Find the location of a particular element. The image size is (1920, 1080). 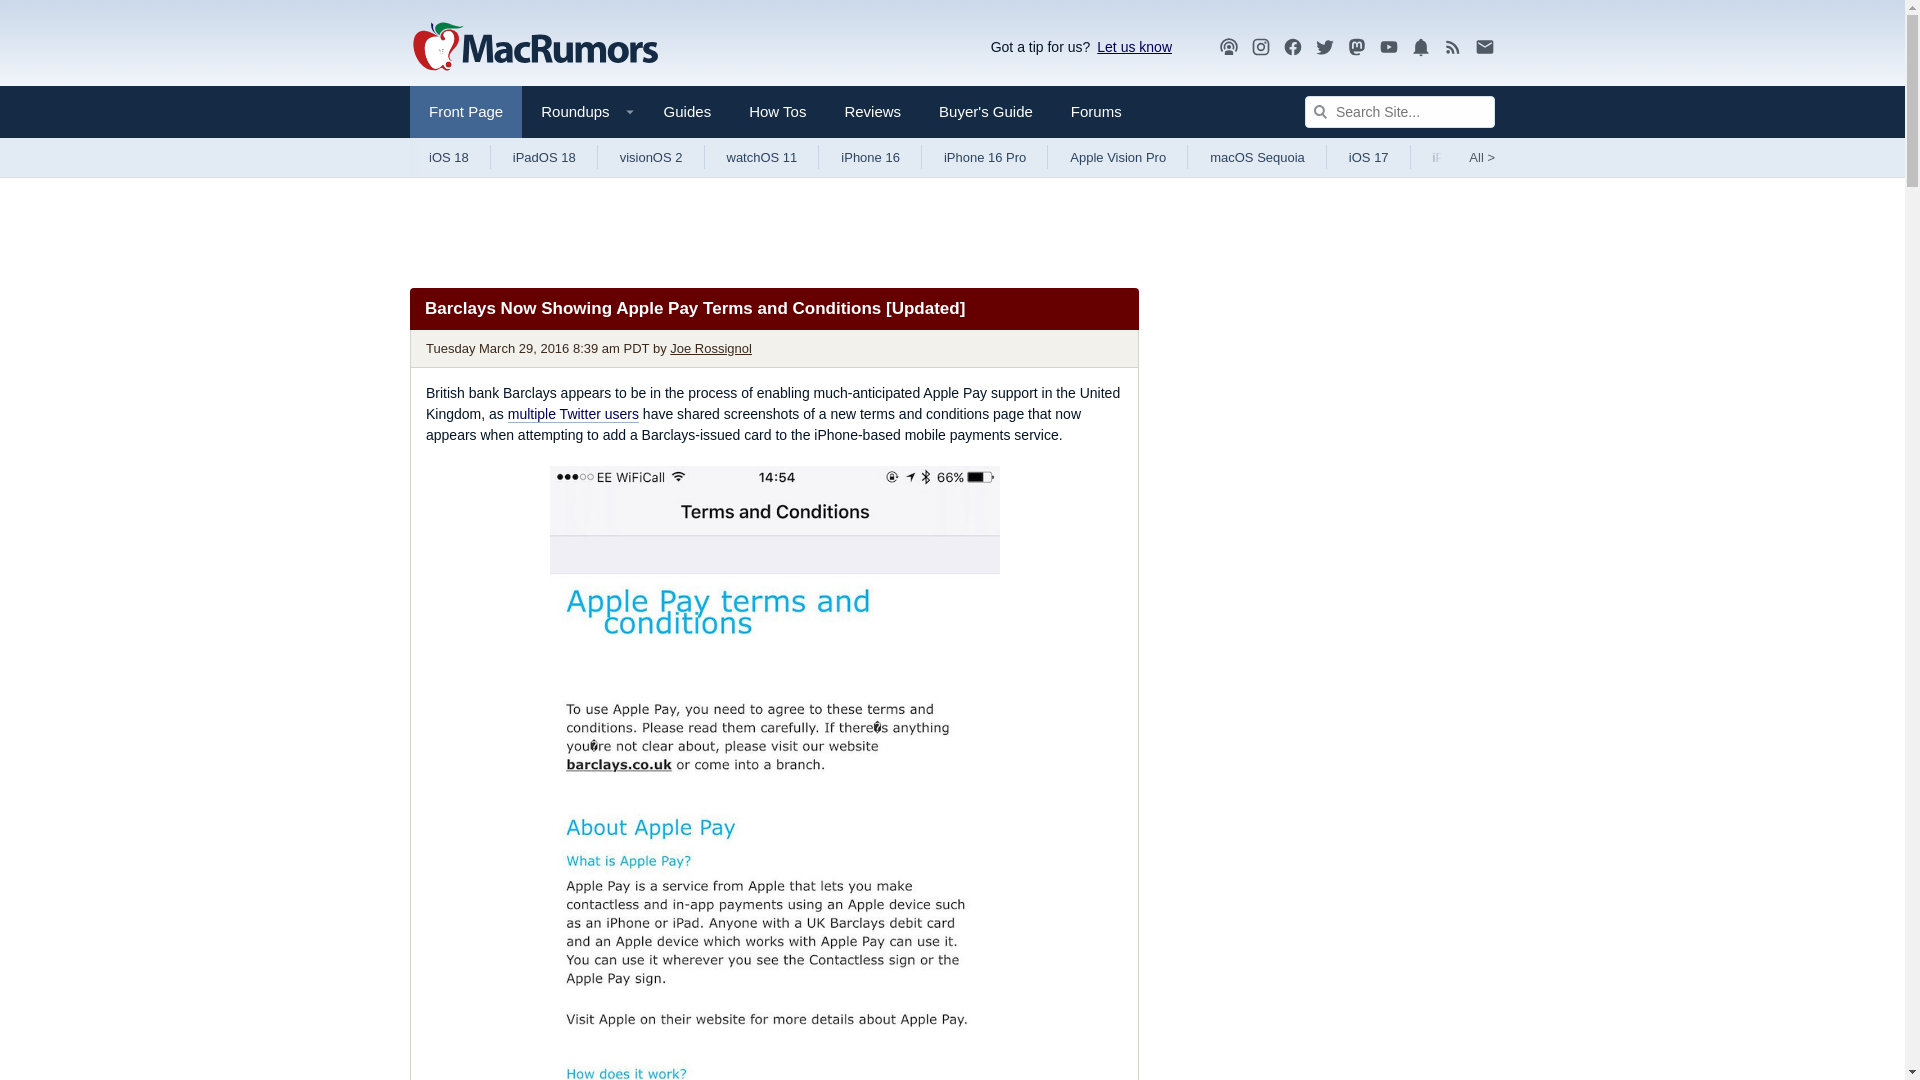

Podcast is located at coordinates (1228, 46).